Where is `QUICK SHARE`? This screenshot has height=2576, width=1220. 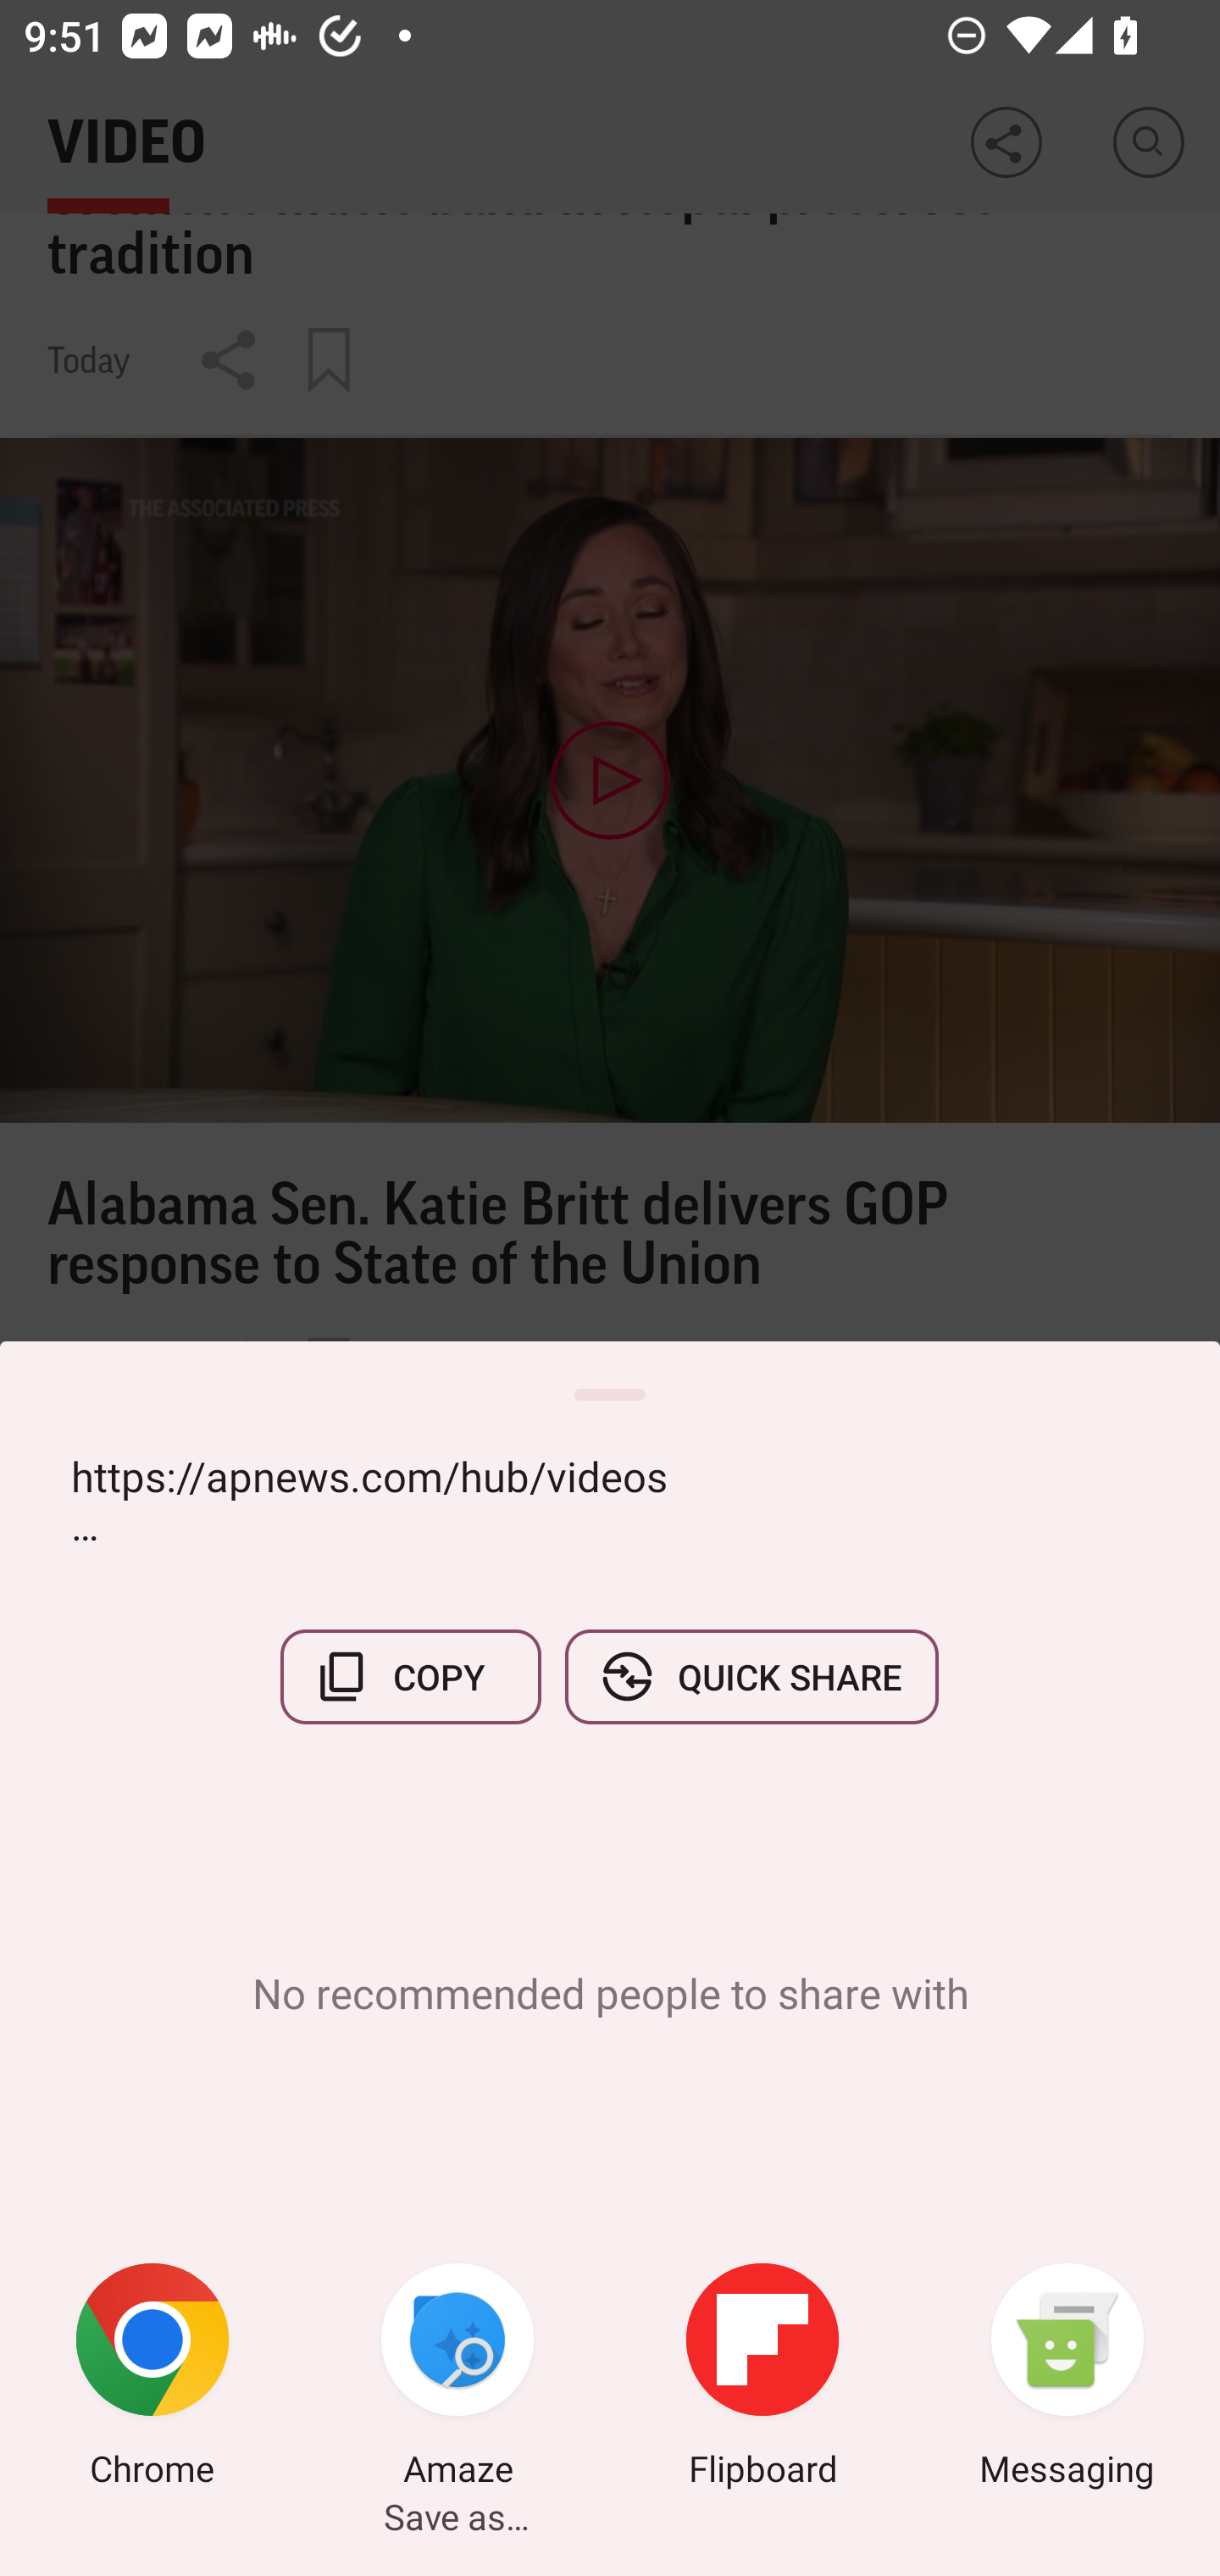
QUICK SHARE is located at coordinates (751, 1676).